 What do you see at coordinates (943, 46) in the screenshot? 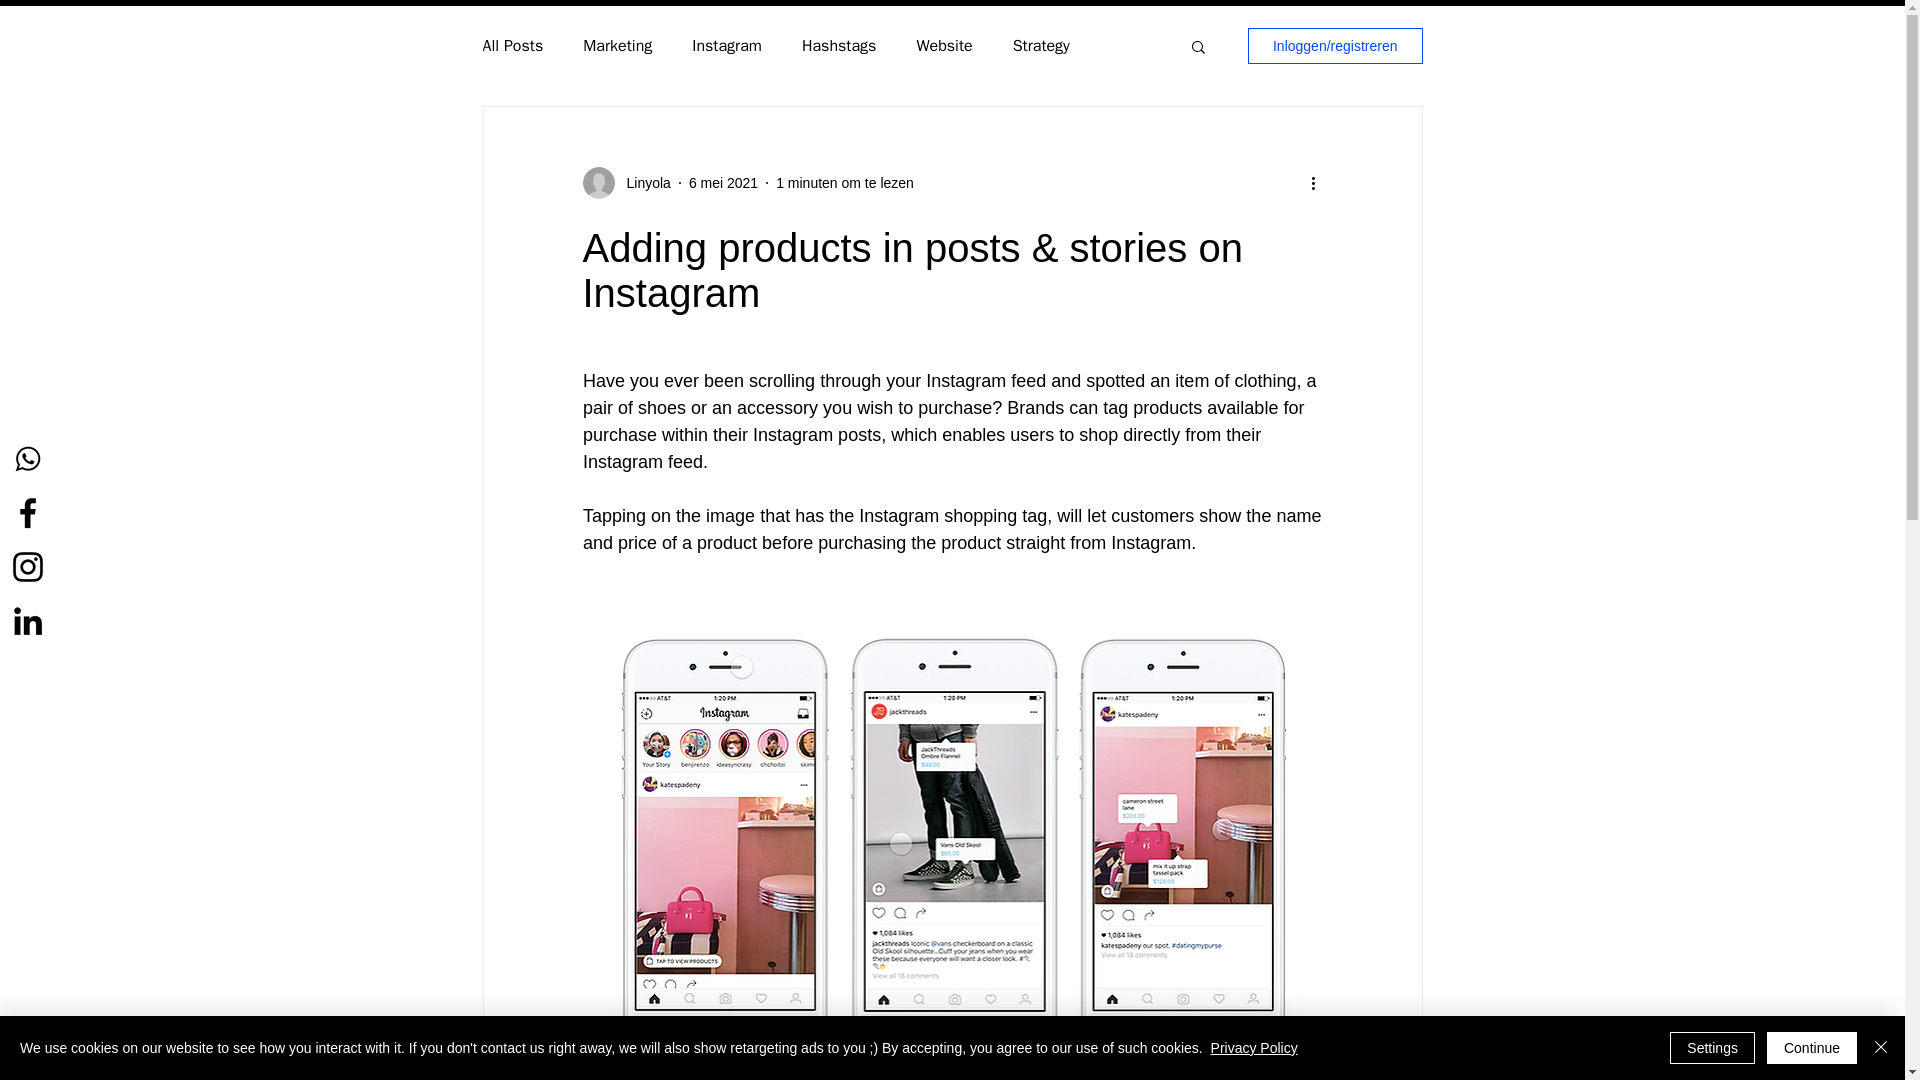
I see `Website` at bounding box center [943, 46].